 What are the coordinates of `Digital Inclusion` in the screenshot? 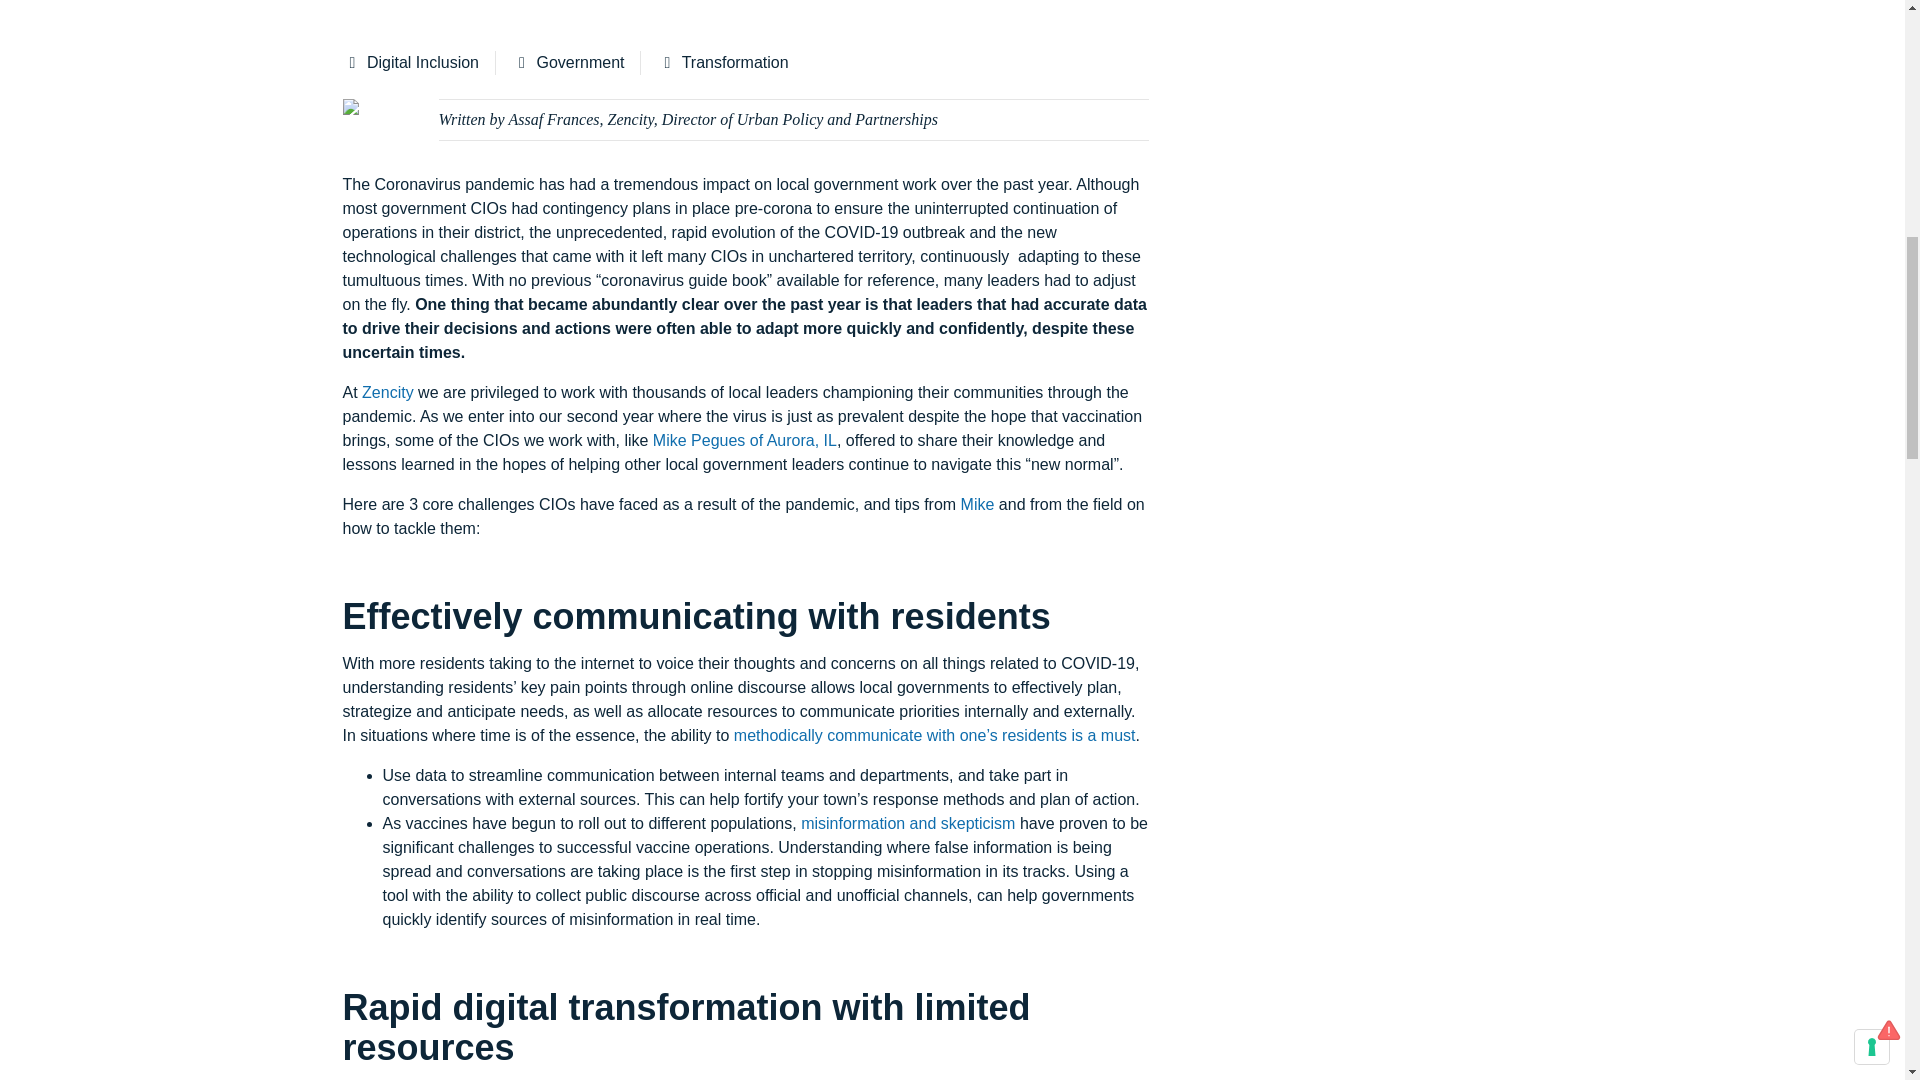 It's located at (418, 62).